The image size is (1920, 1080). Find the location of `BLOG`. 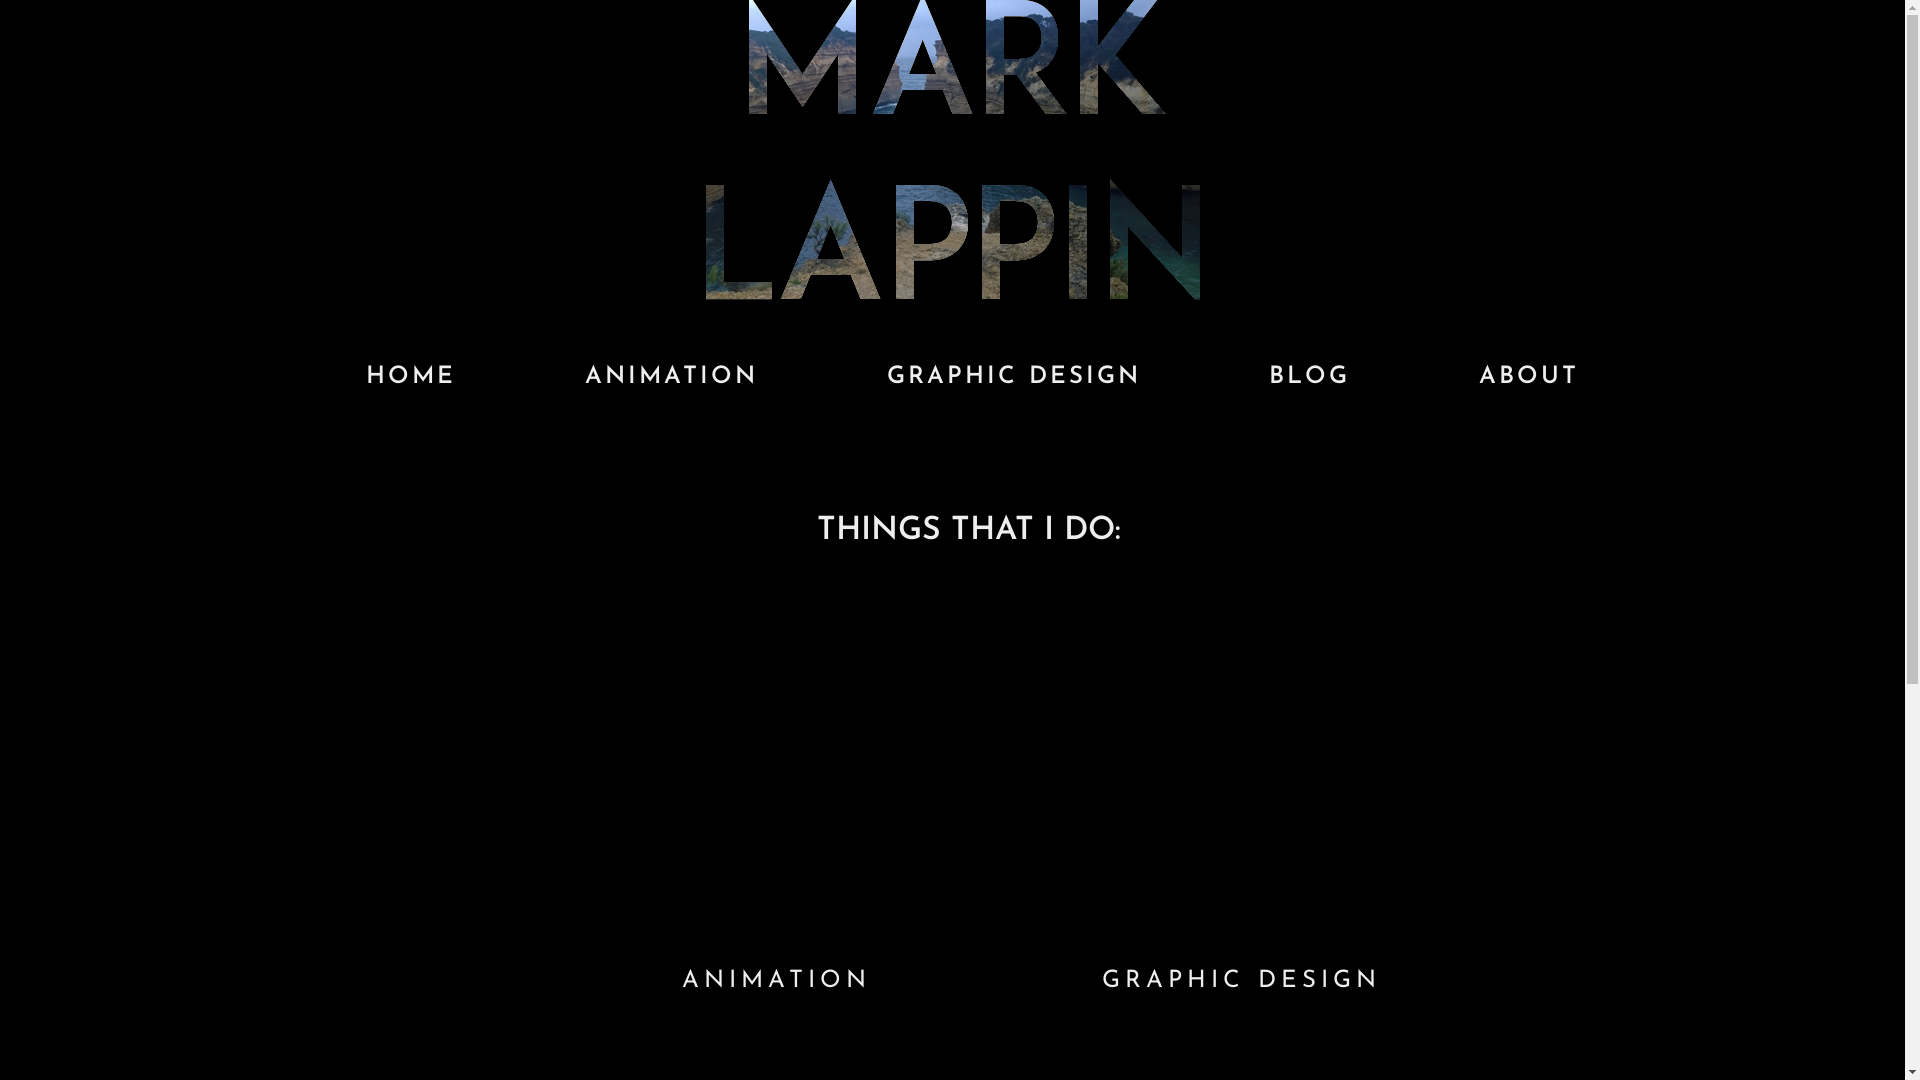

BLOG is located at coordinates (1310, 377).